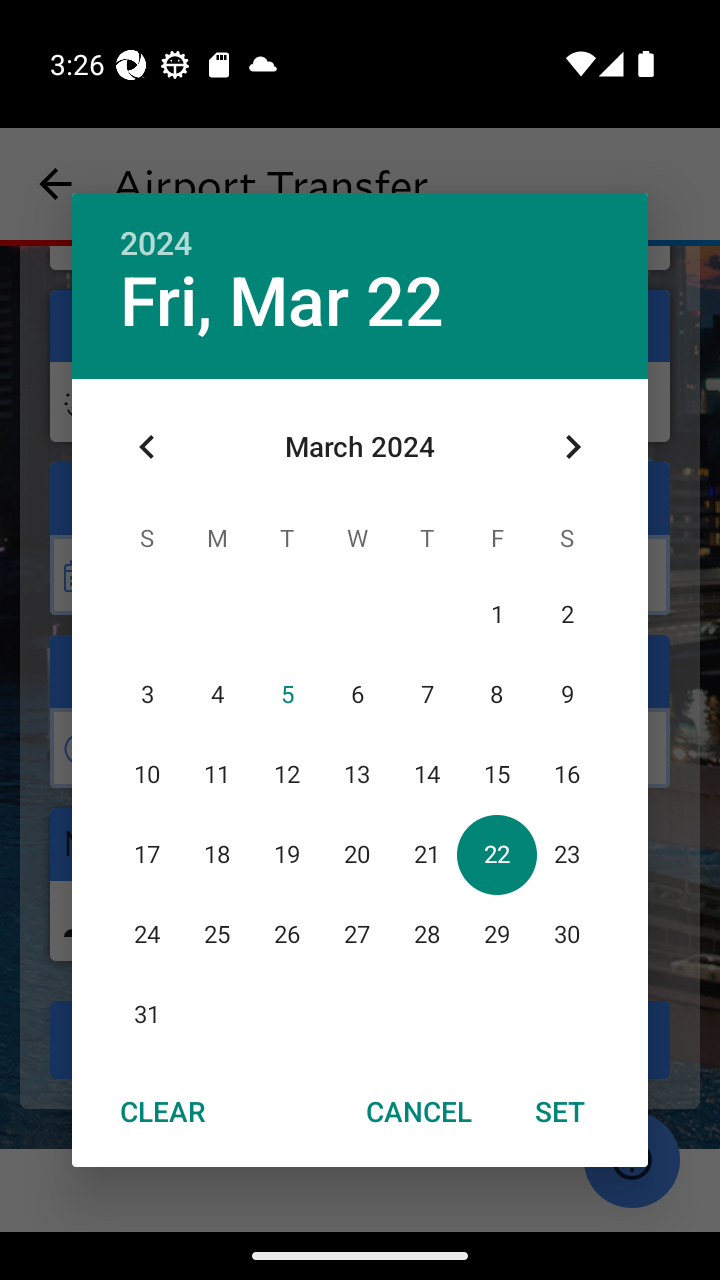  What do you see at coordinates (162, 1110) in the screenshot?
I see `CLEAR` at bounding box center [162, 1110].